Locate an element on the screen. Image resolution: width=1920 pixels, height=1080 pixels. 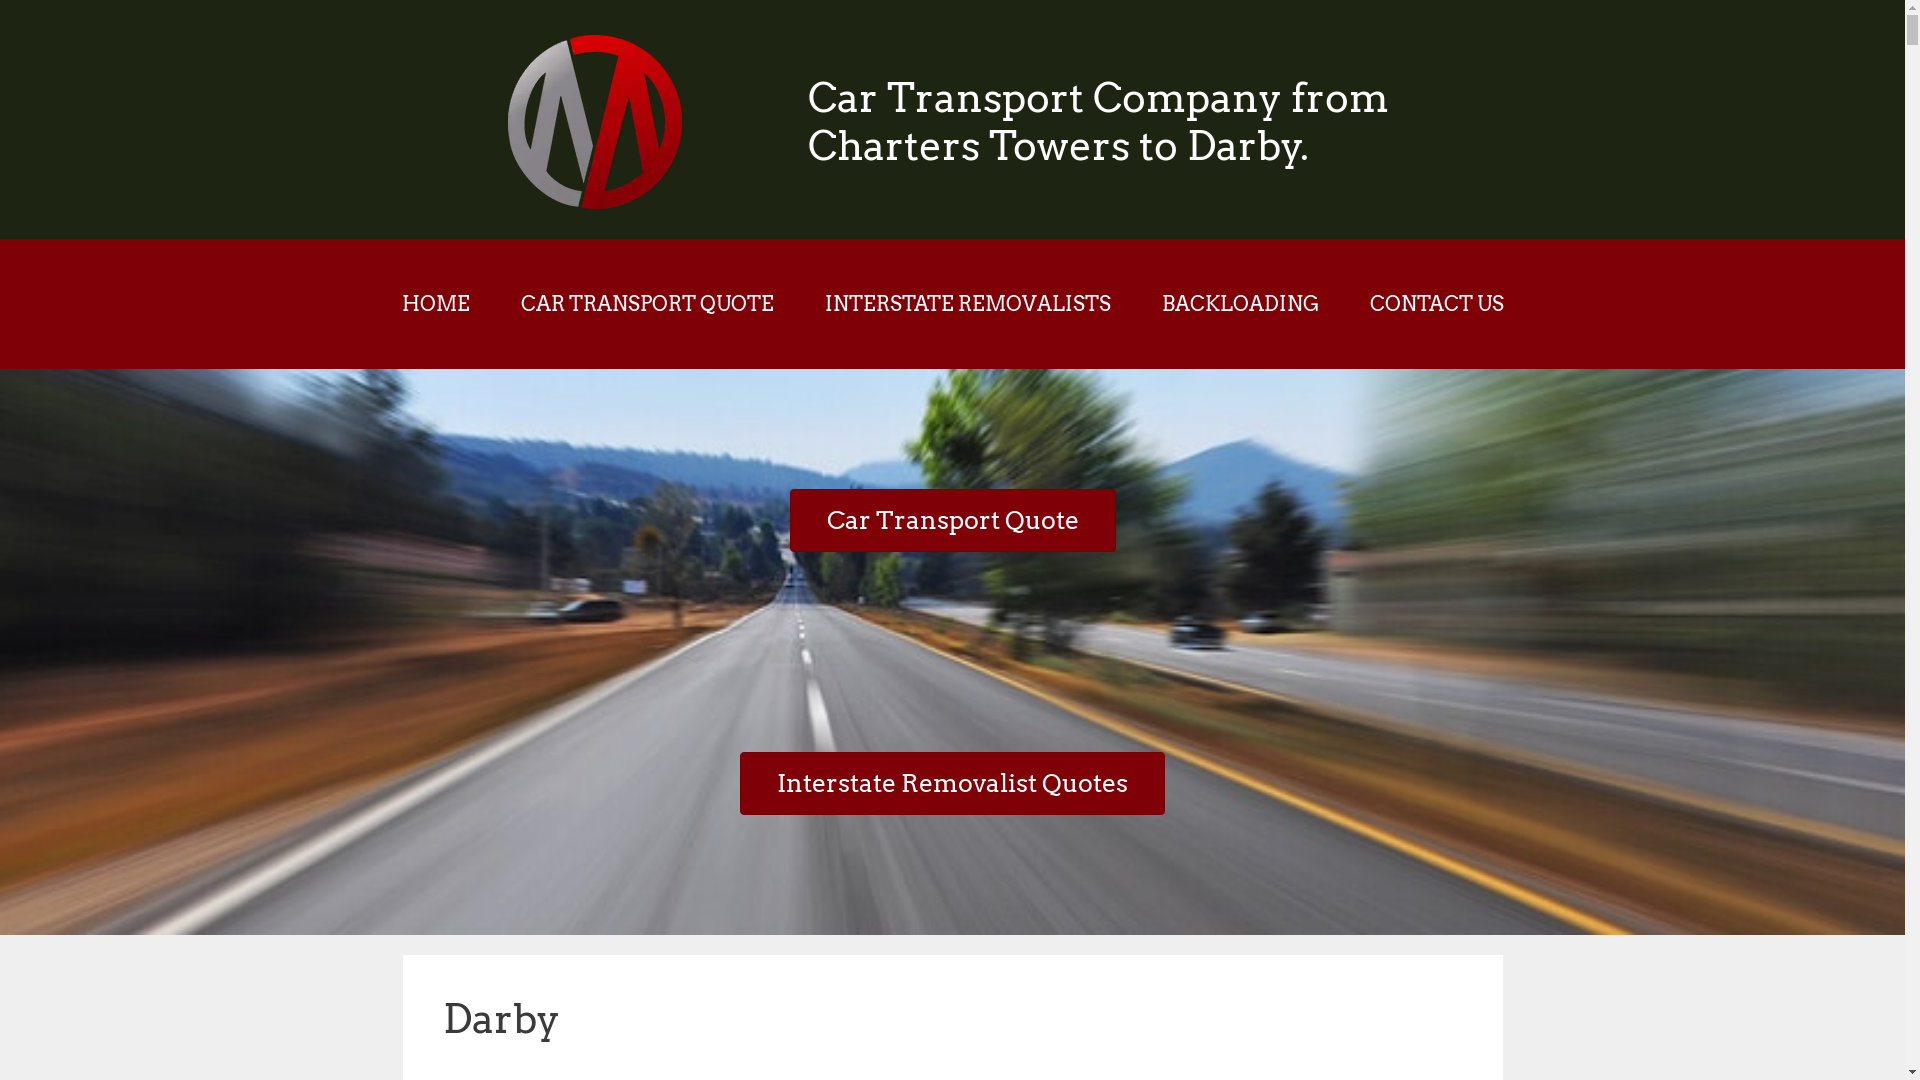
INTERSTATE REMOVALISTS is located at coordinates (968, 304).